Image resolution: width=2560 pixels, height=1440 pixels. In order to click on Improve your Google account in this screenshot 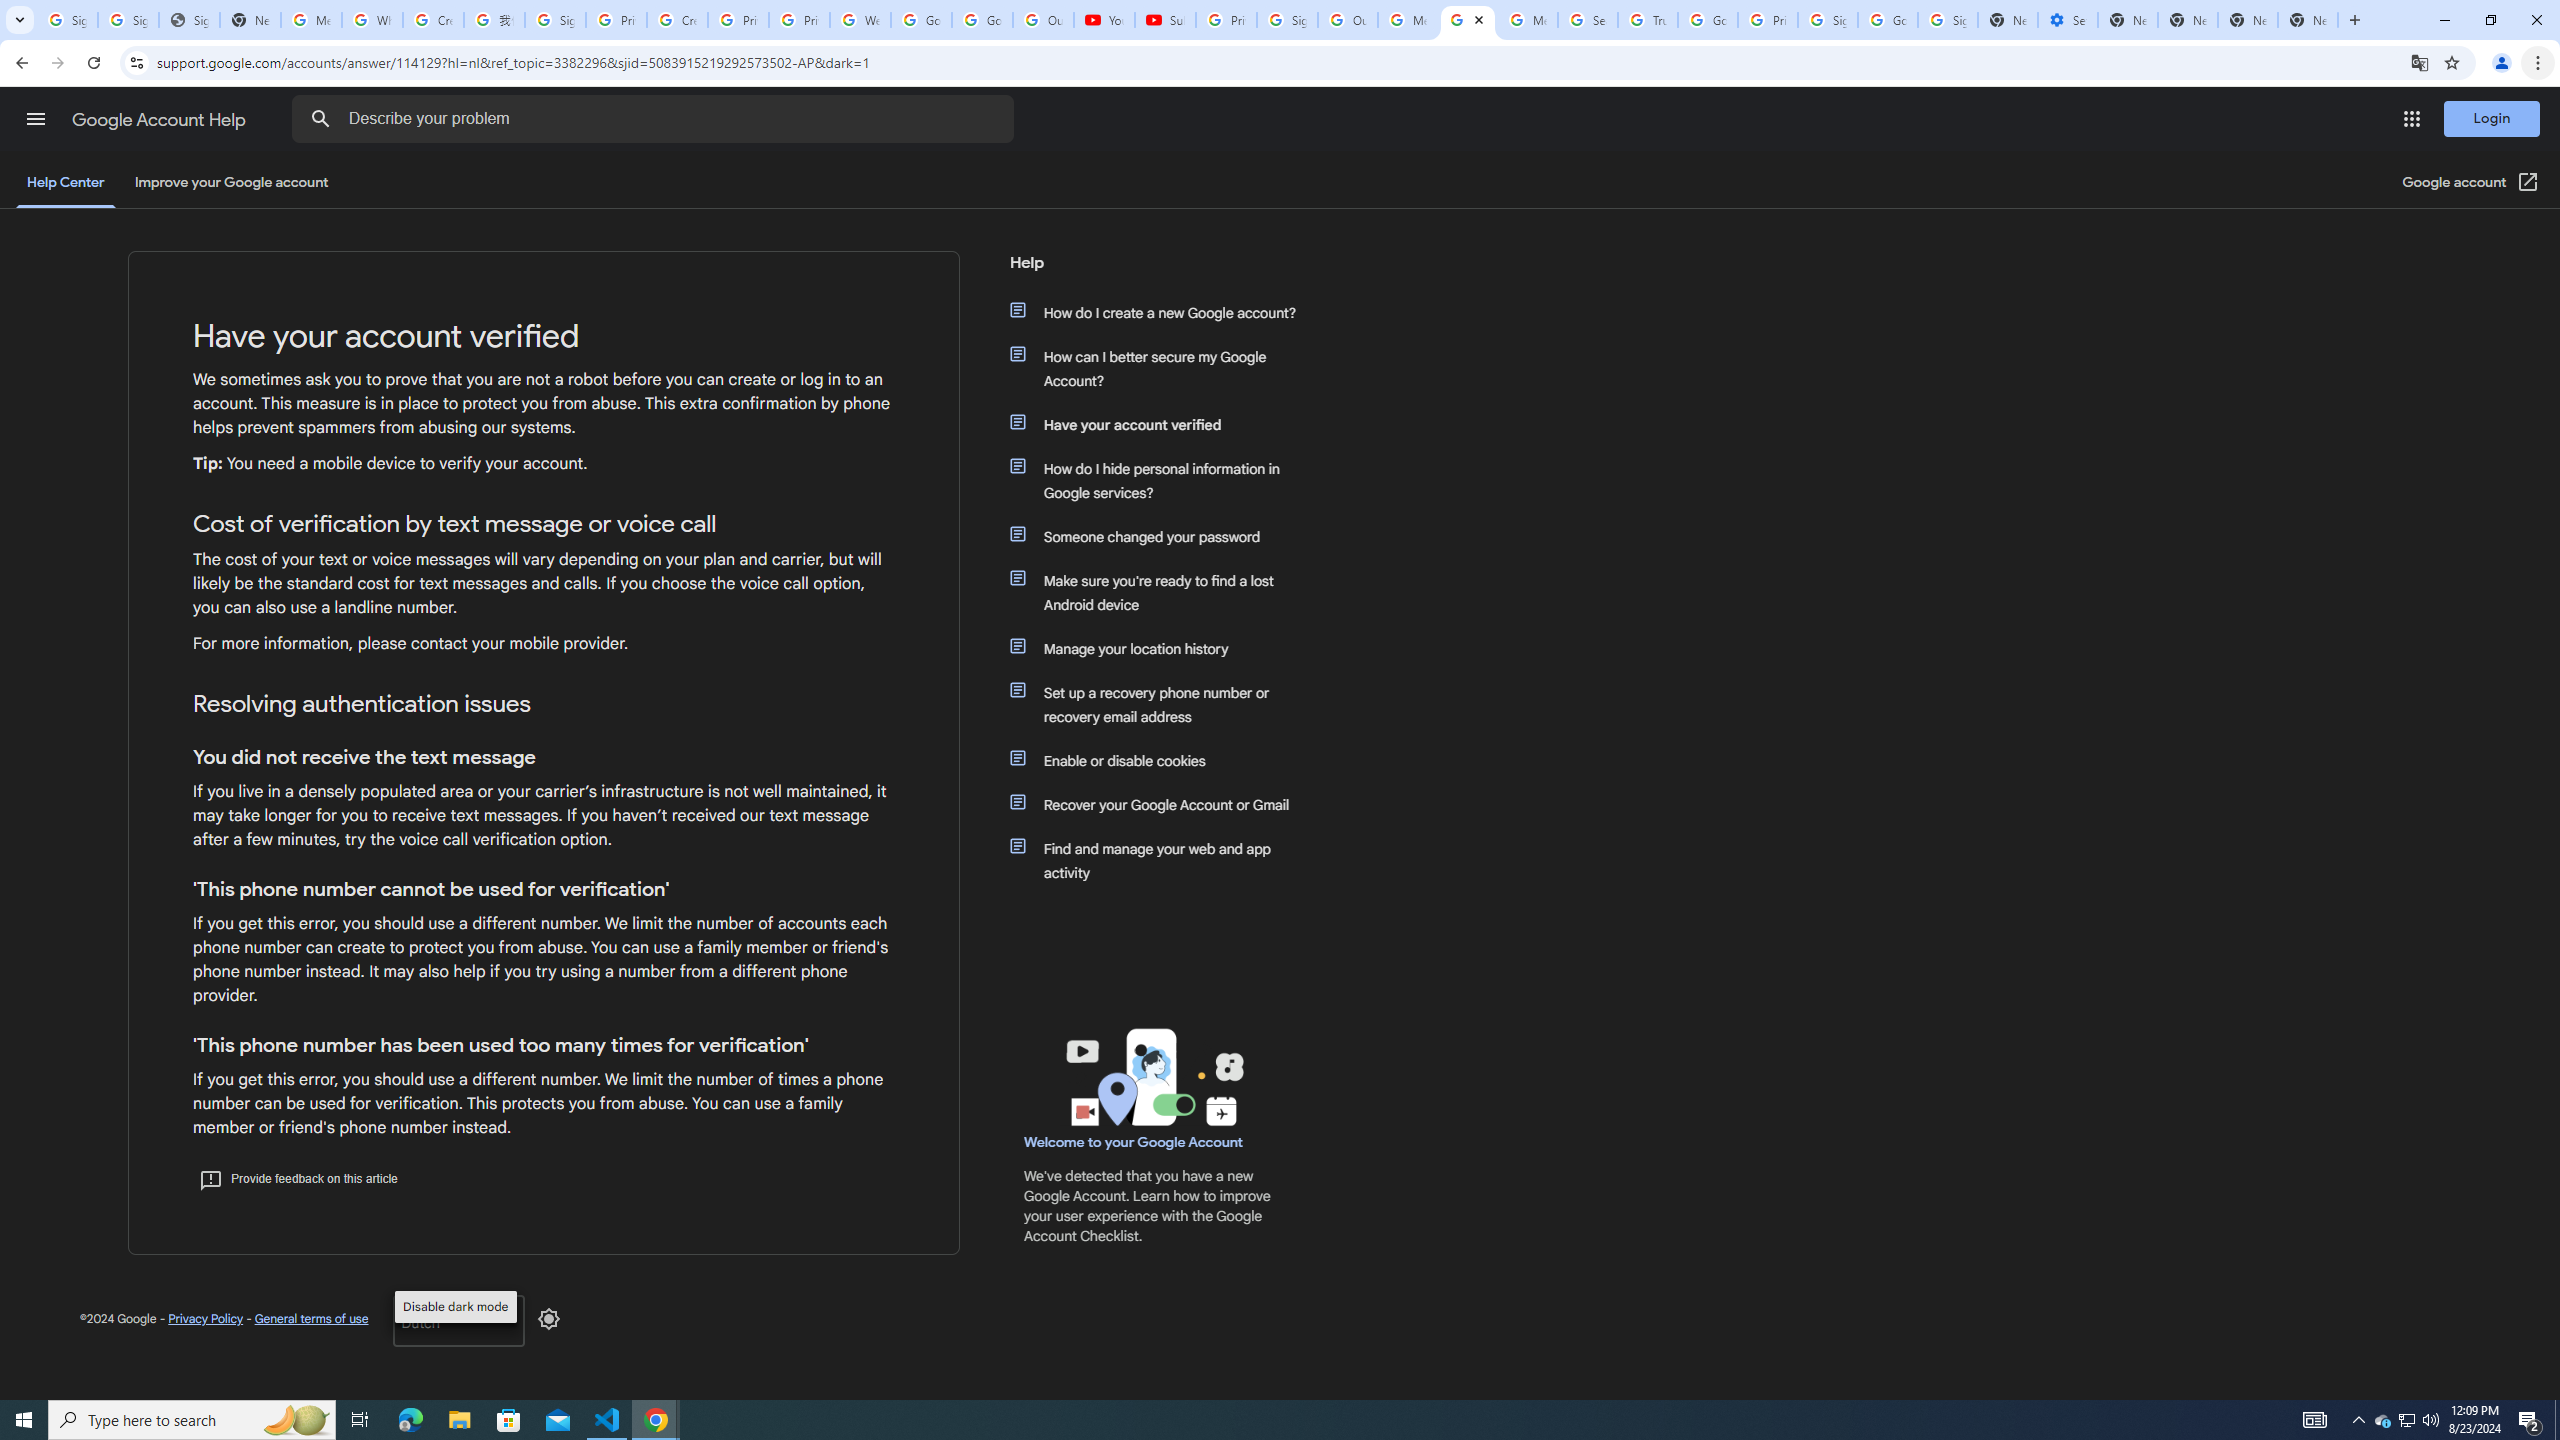, I will do `click(231, 182)`.